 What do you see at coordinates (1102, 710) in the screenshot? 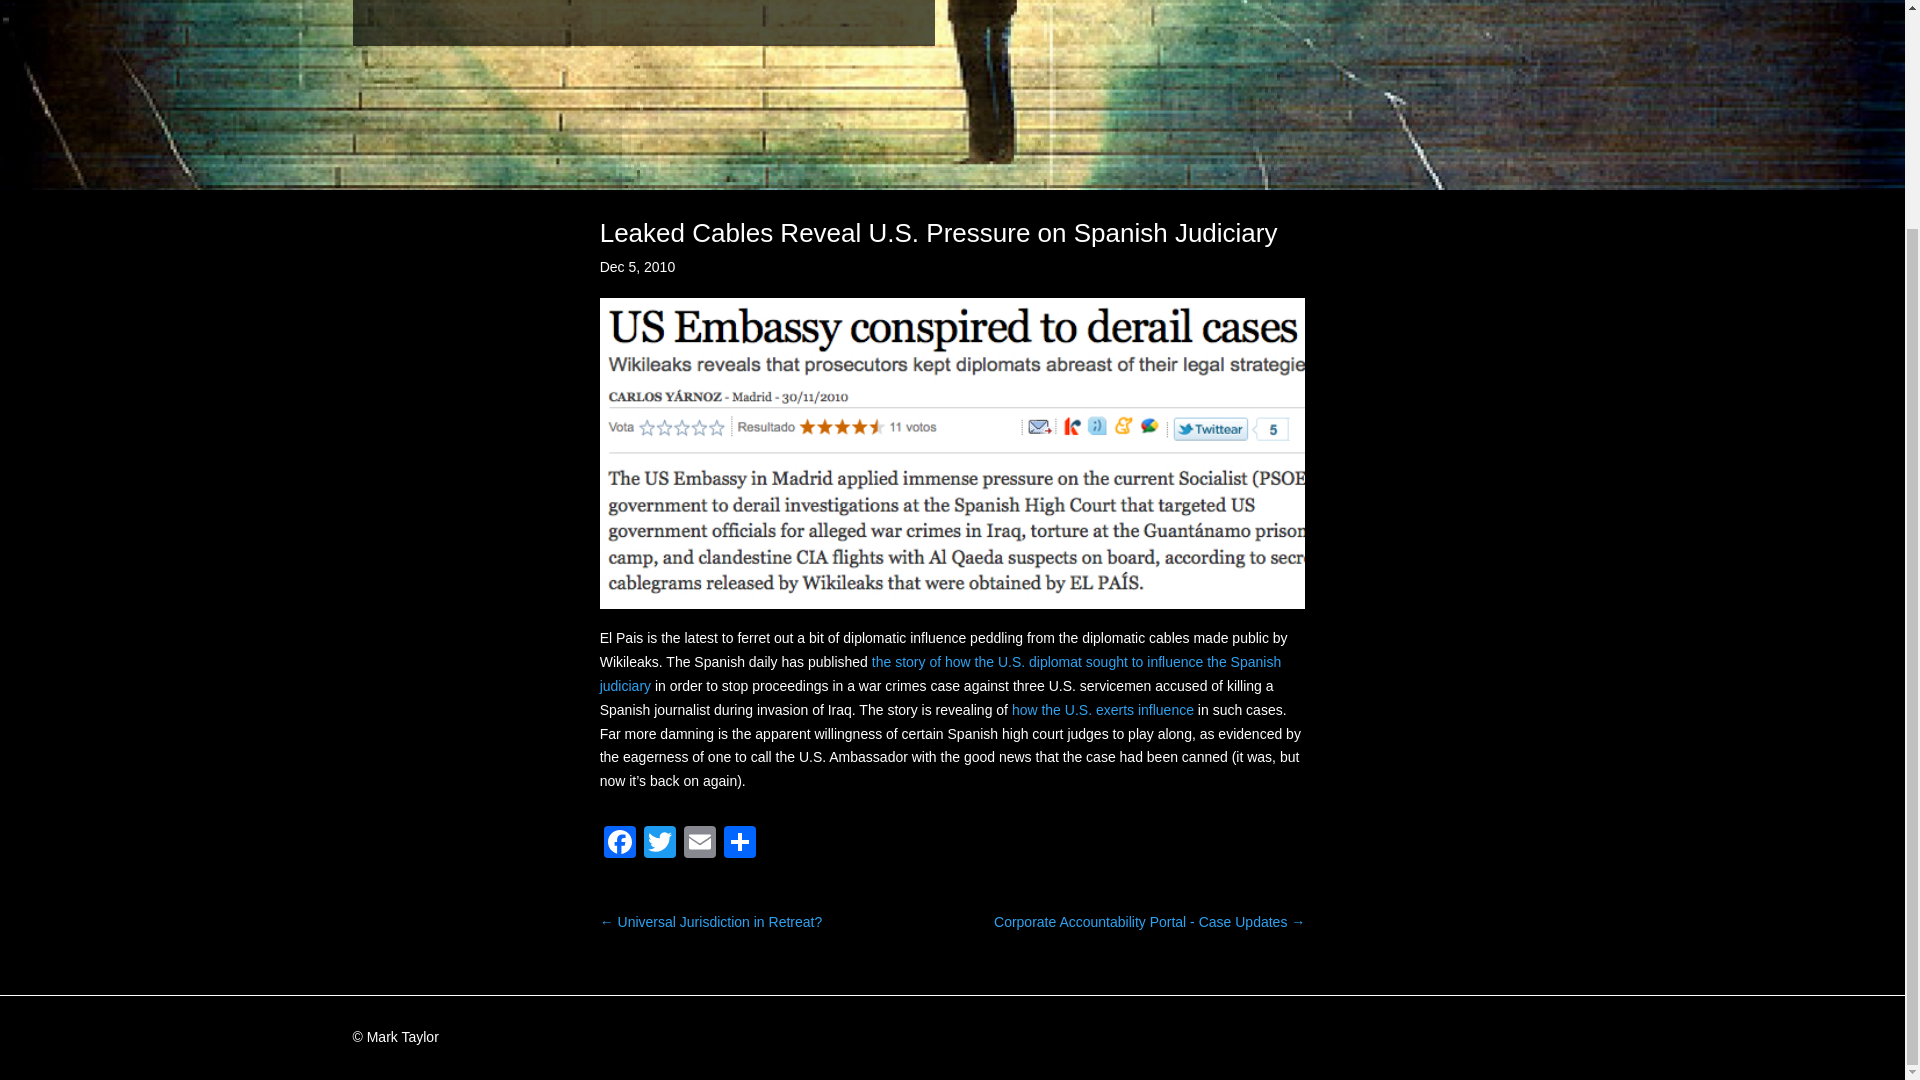
I see `how the U.S. exerts influence` at bounding box center [1102, 710].